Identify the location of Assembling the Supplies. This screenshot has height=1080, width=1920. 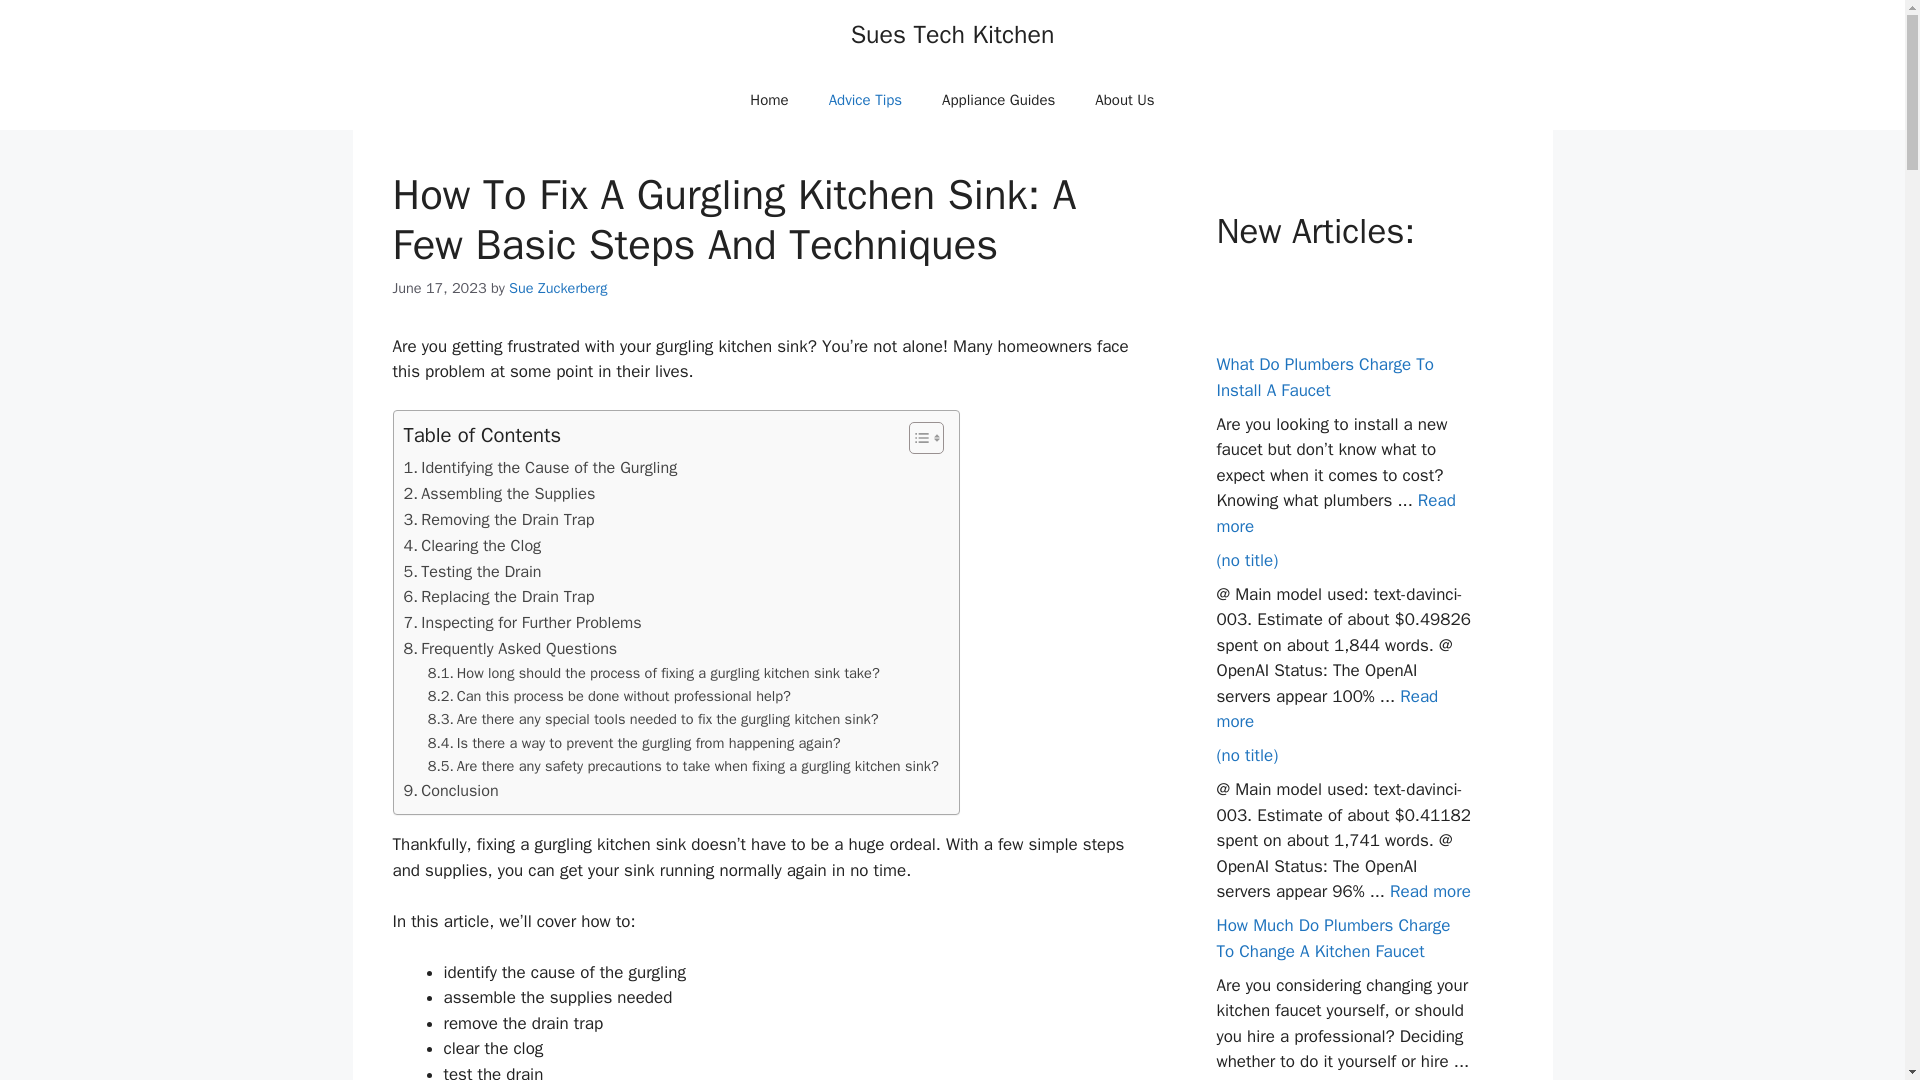
(499, 493).